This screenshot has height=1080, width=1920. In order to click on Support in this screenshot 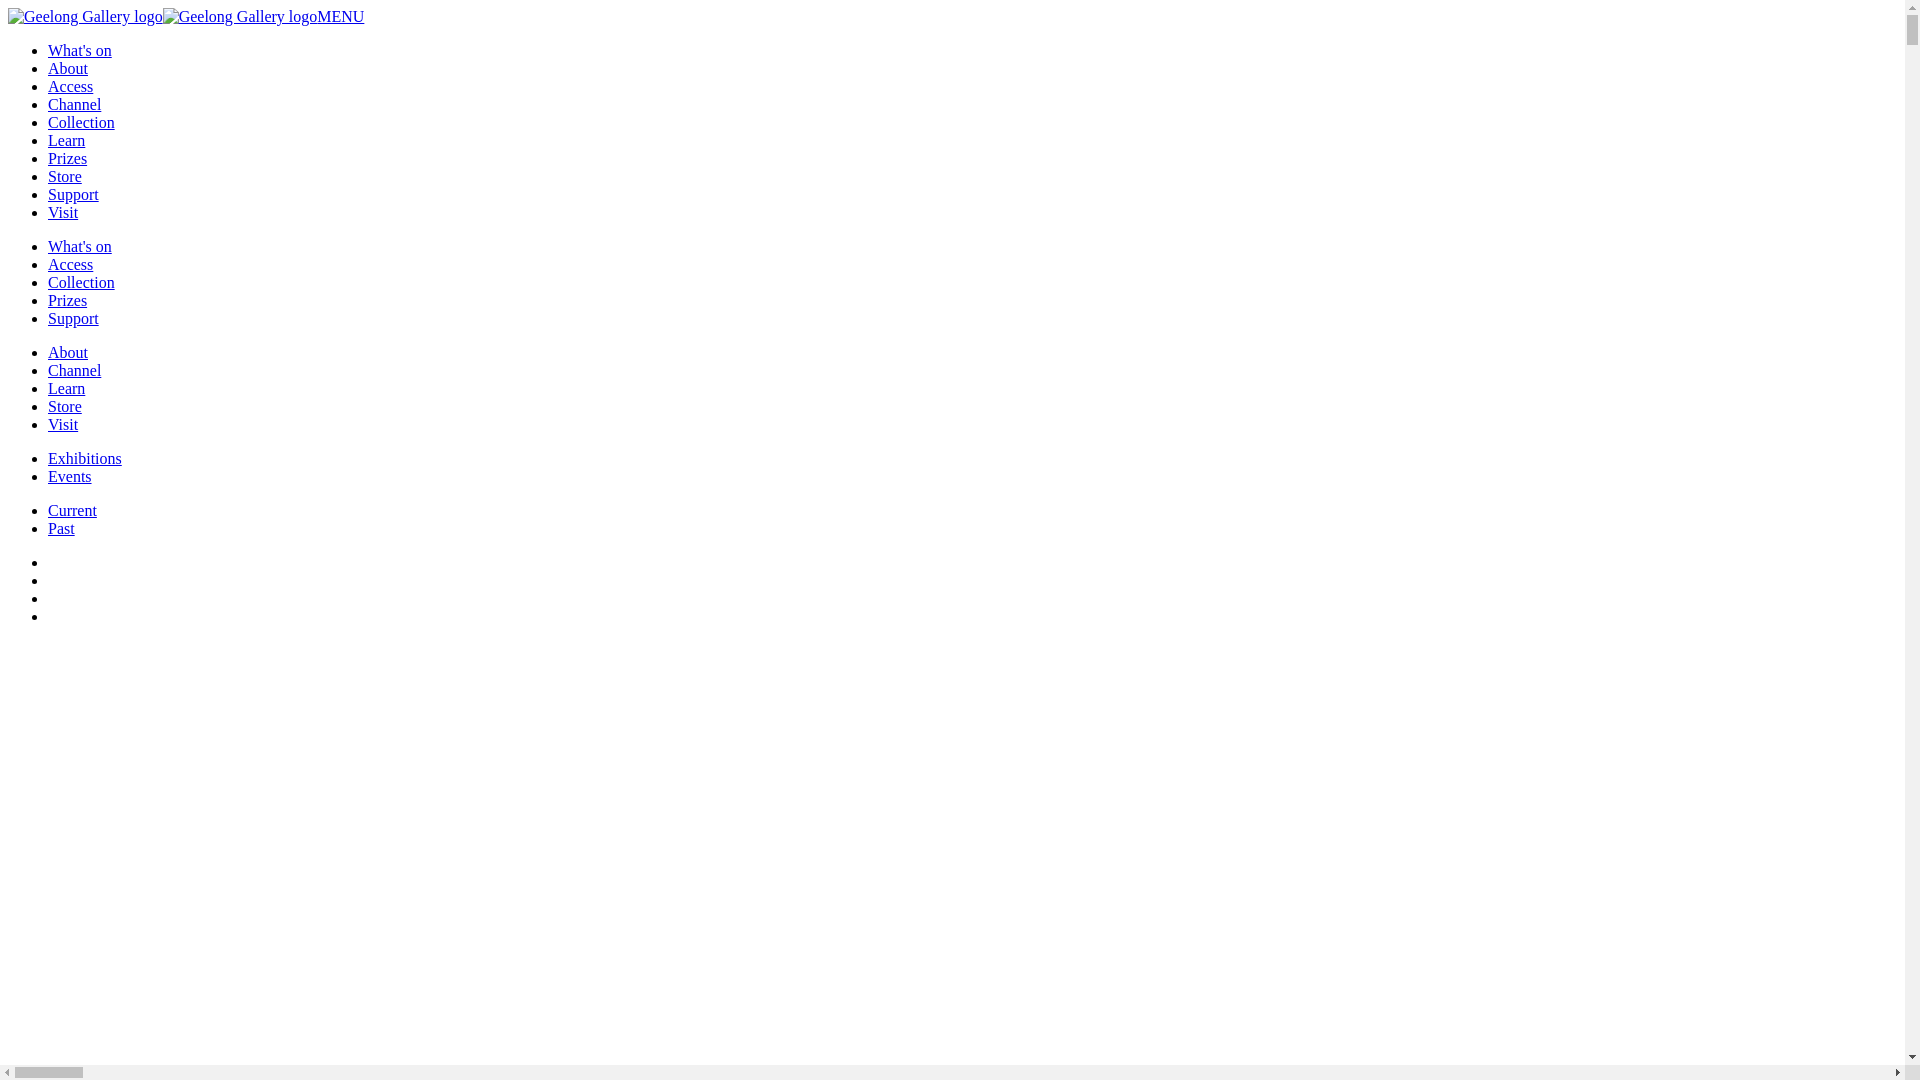, I will do `click(74, 194)`.